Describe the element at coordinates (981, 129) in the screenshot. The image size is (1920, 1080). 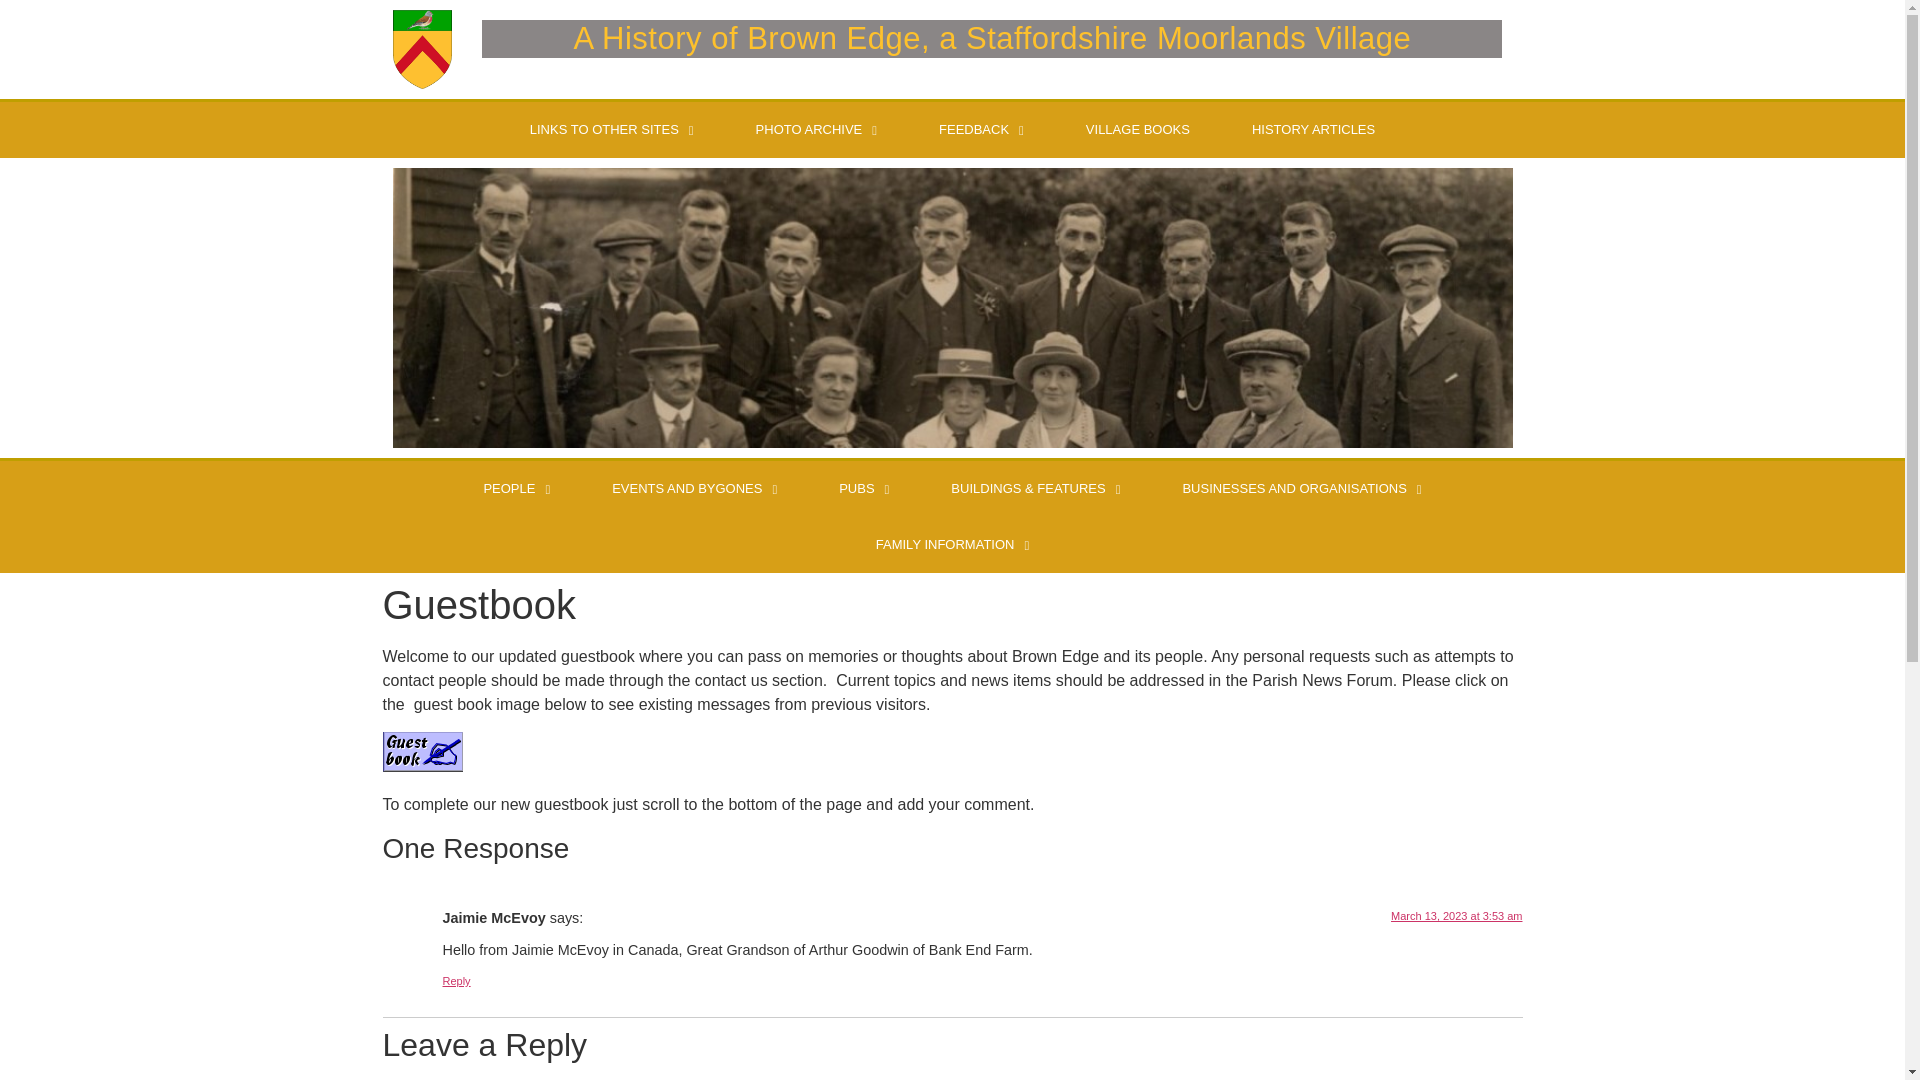
I see `FEEDBACK` at that location.